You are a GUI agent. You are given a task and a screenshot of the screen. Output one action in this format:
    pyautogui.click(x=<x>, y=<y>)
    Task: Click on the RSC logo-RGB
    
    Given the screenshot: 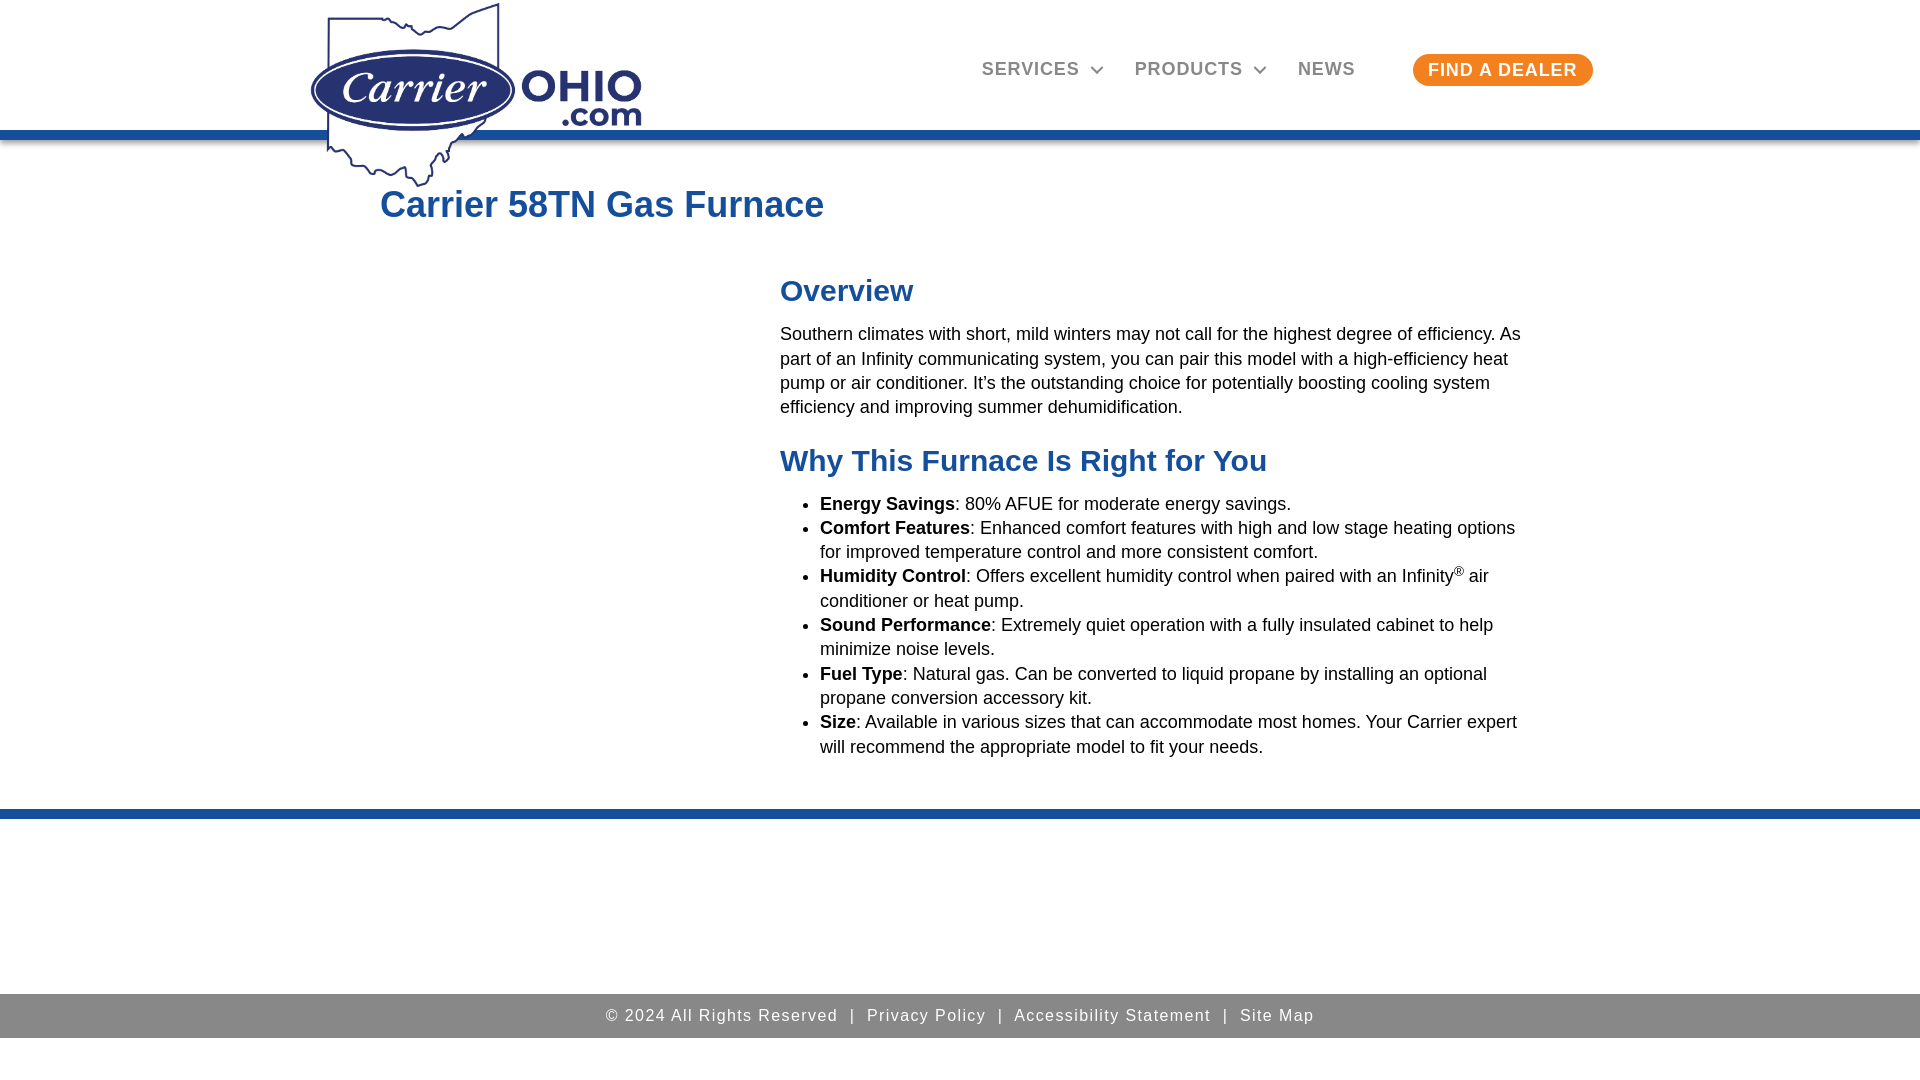 What is the action you would take?
    pyautogui.click(x=639, y=906)
    